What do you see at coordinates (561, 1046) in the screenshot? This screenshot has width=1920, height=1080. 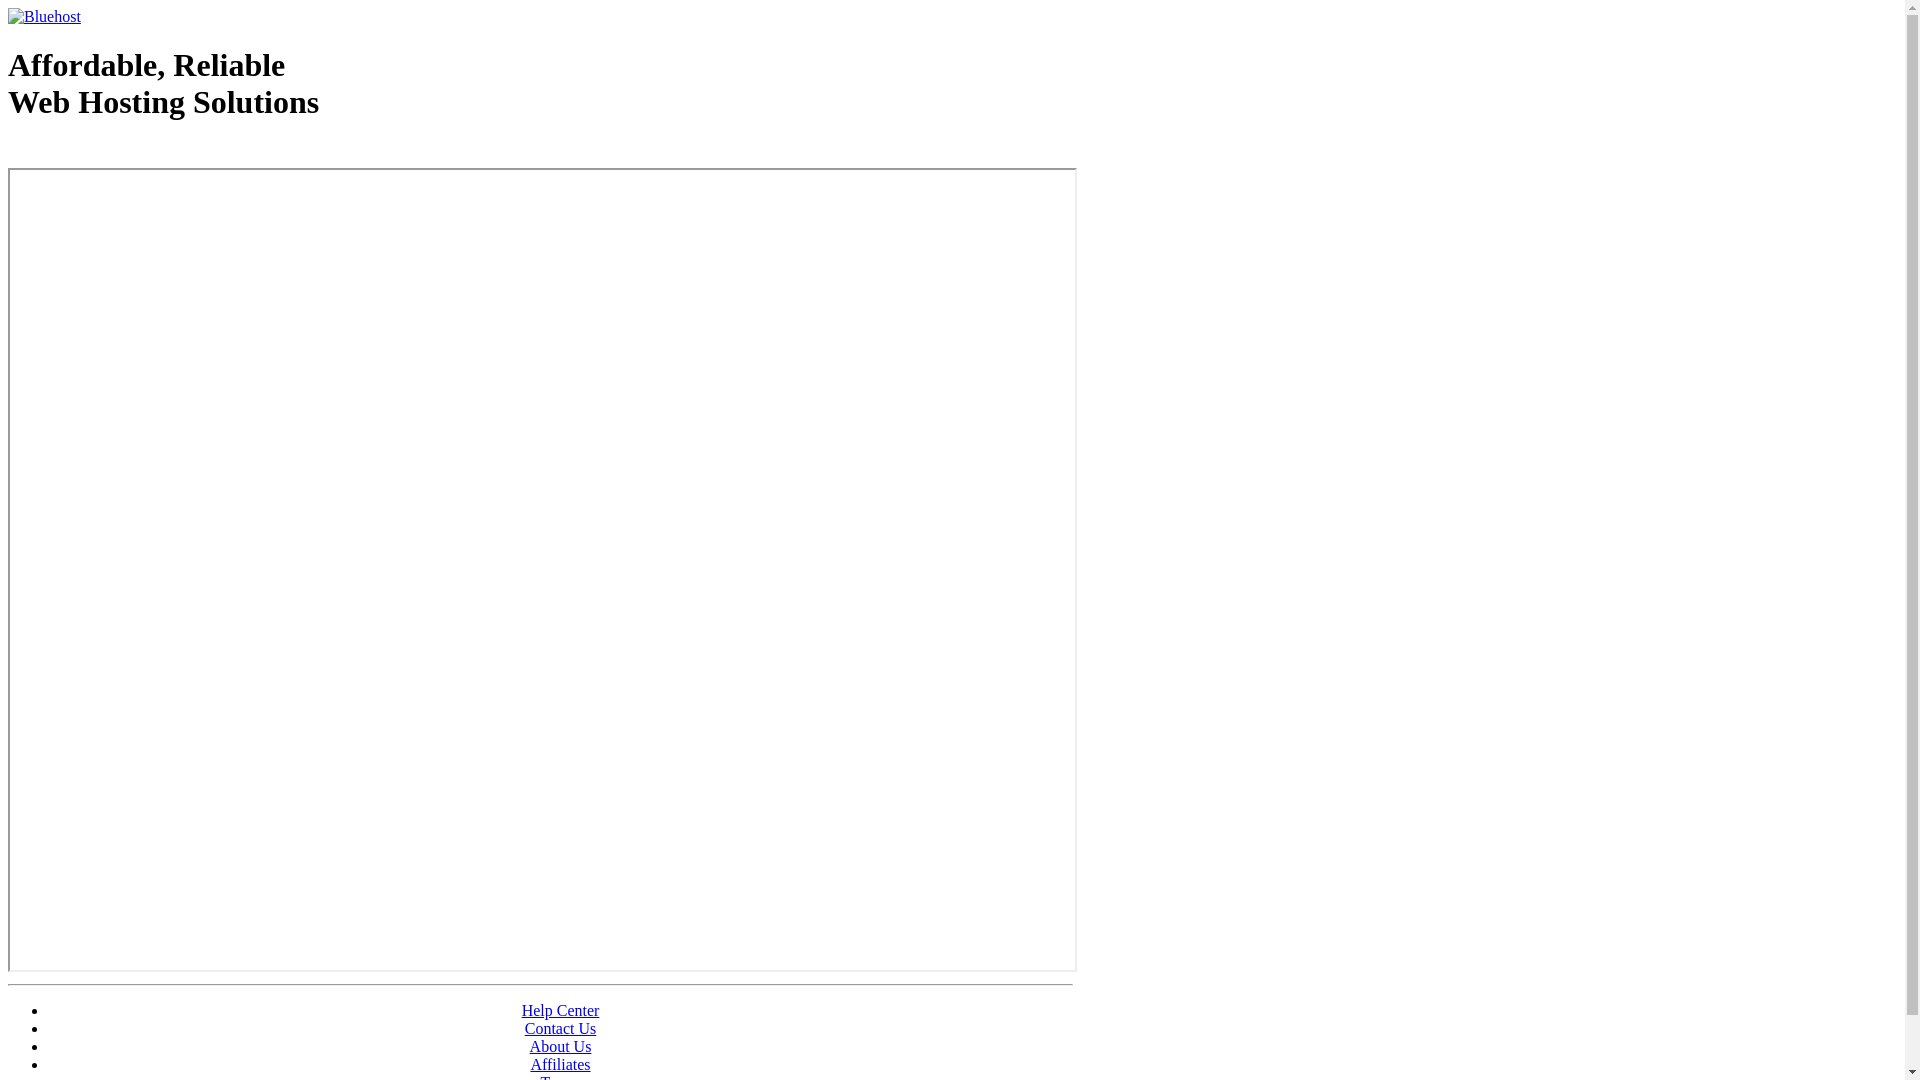 I see `About Us` at bounding box center [561, 1046].